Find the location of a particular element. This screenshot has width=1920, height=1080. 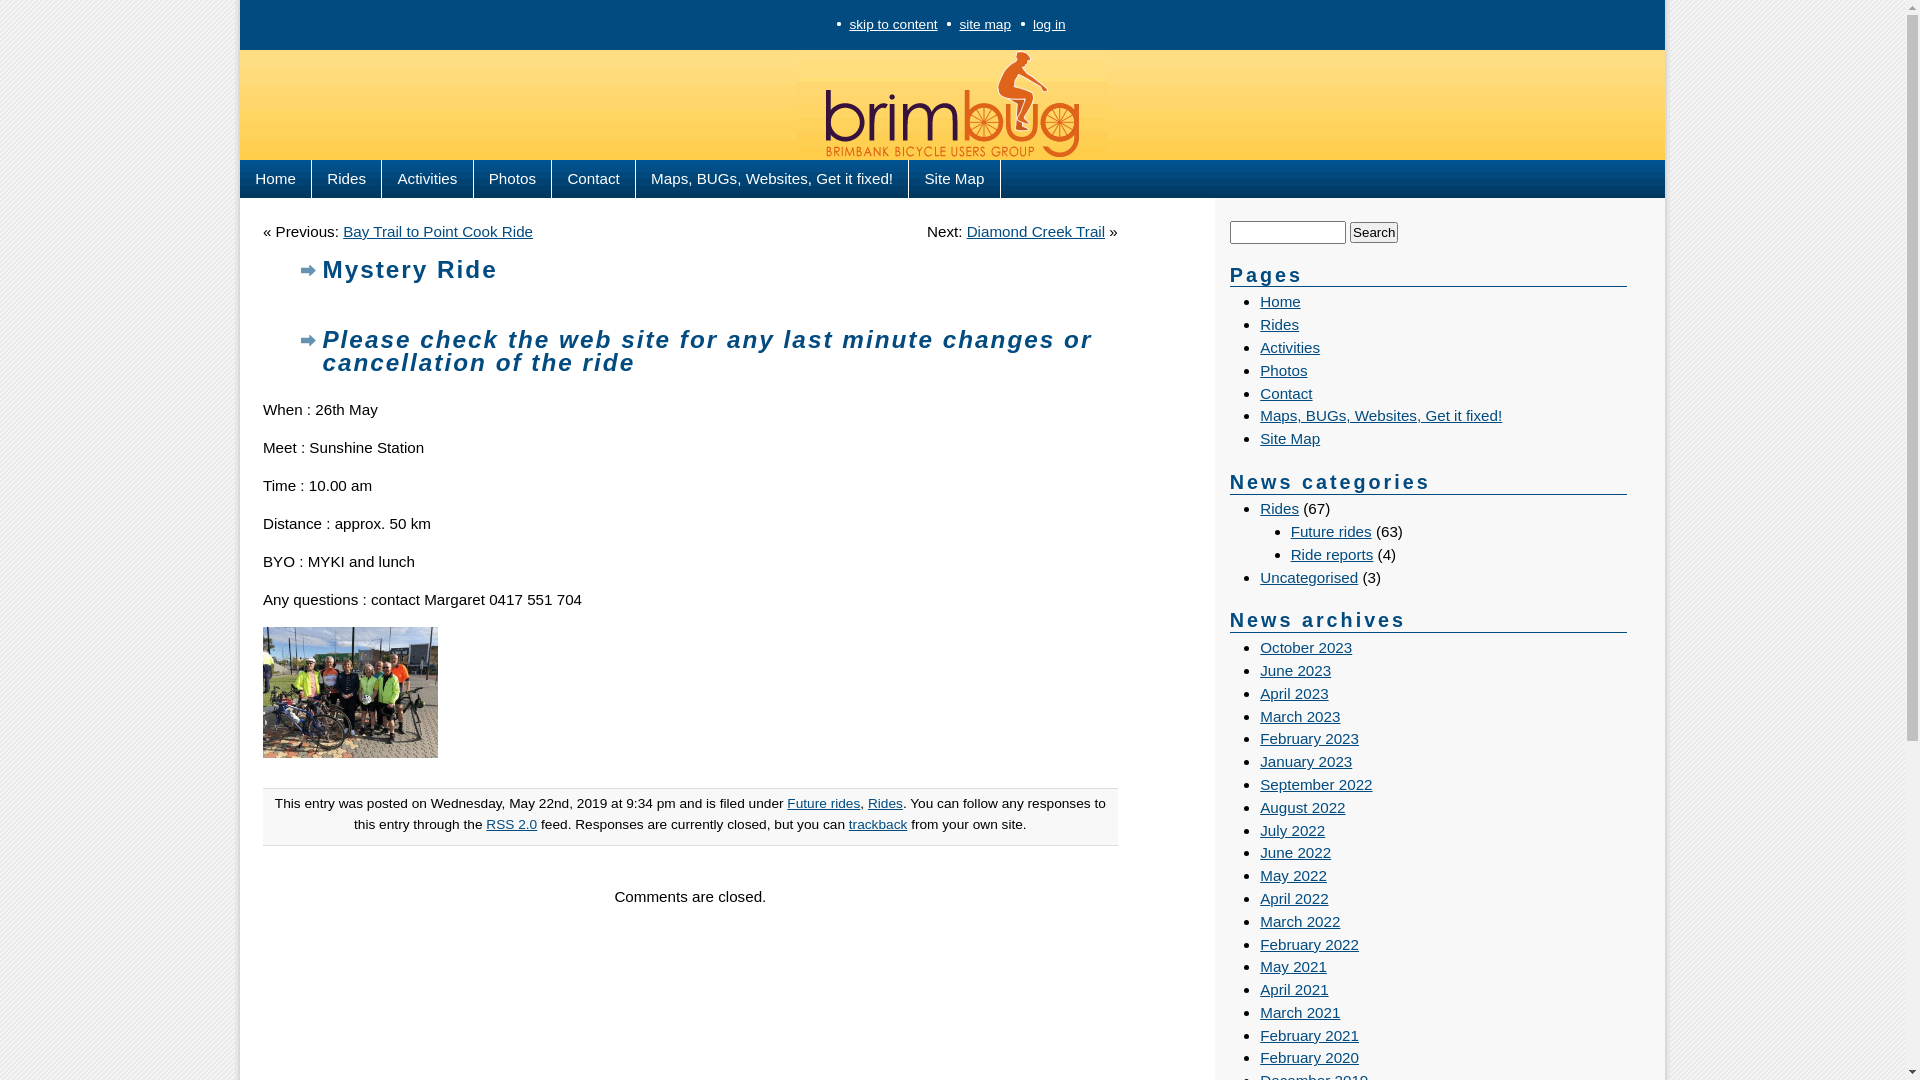

Rides is located at coordinates (347, 179).